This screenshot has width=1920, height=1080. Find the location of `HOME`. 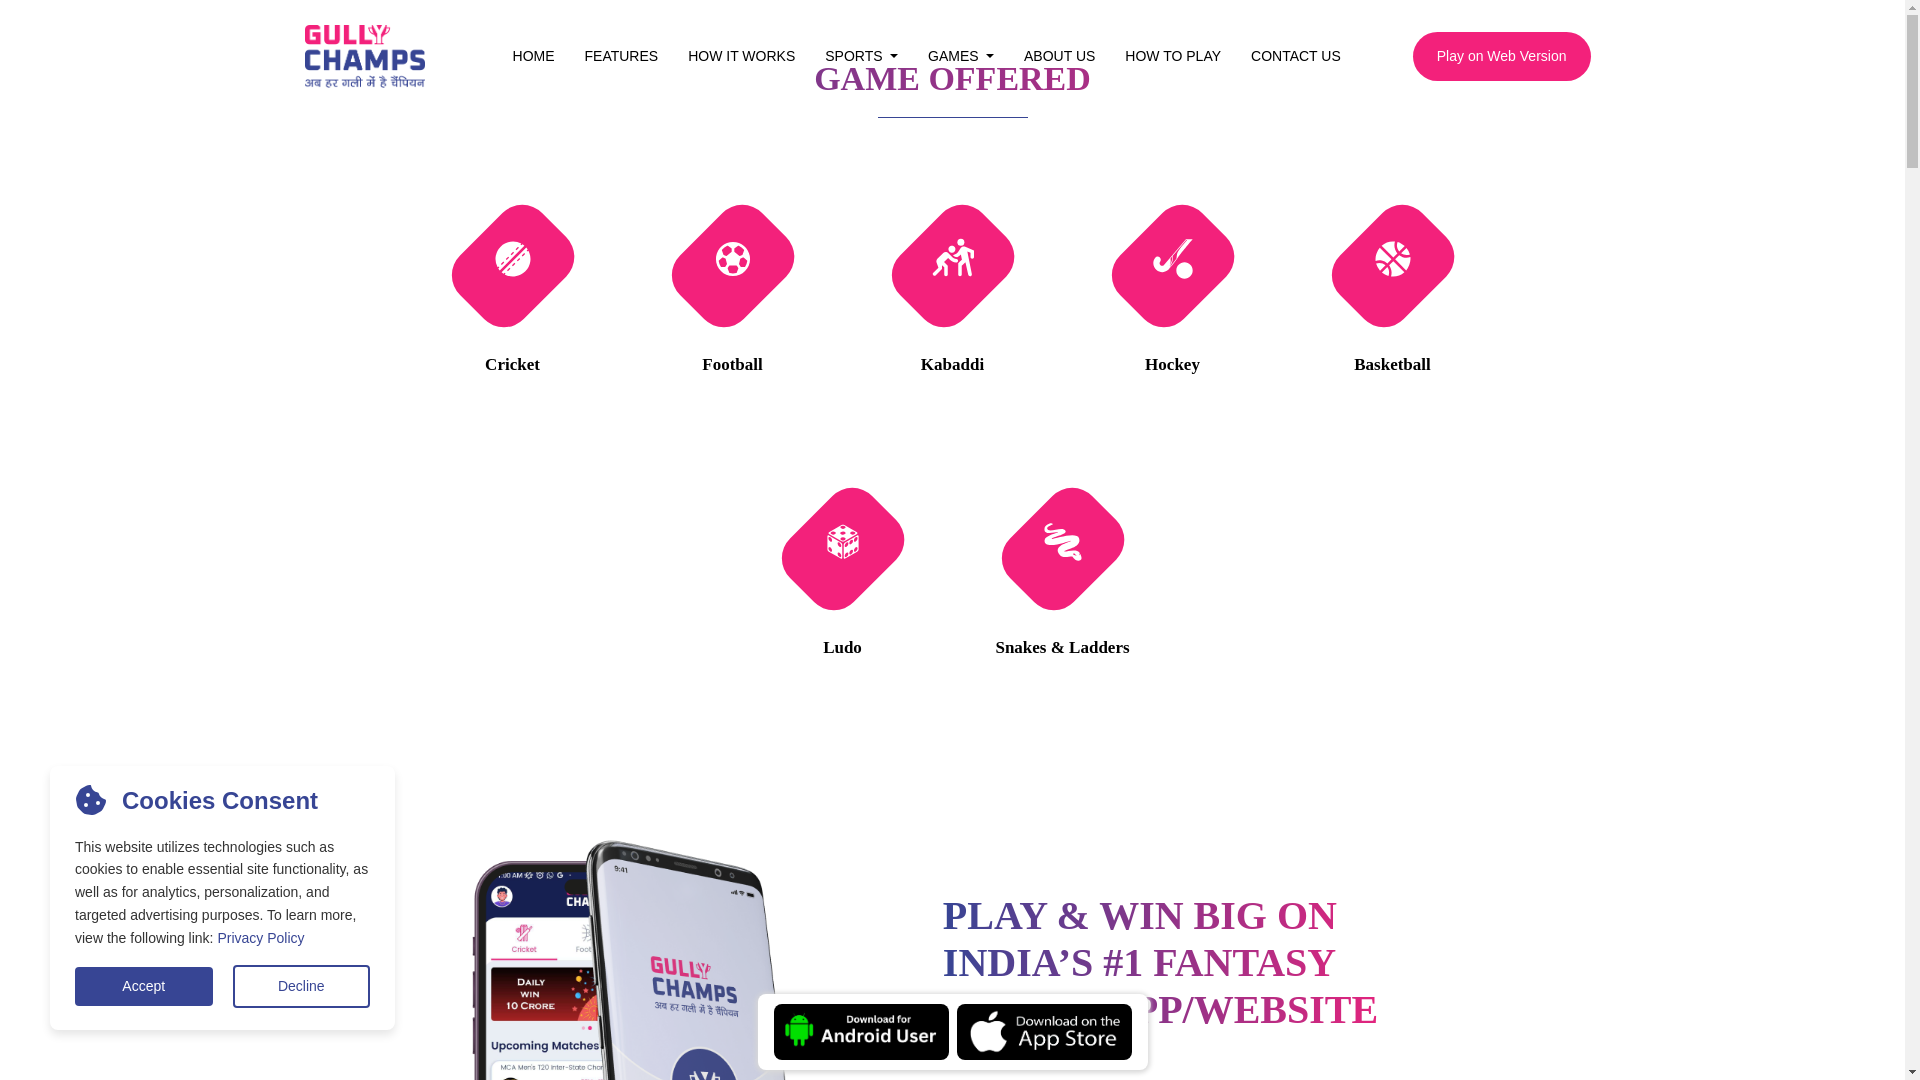

HOME is located at coordinates (534, 56).